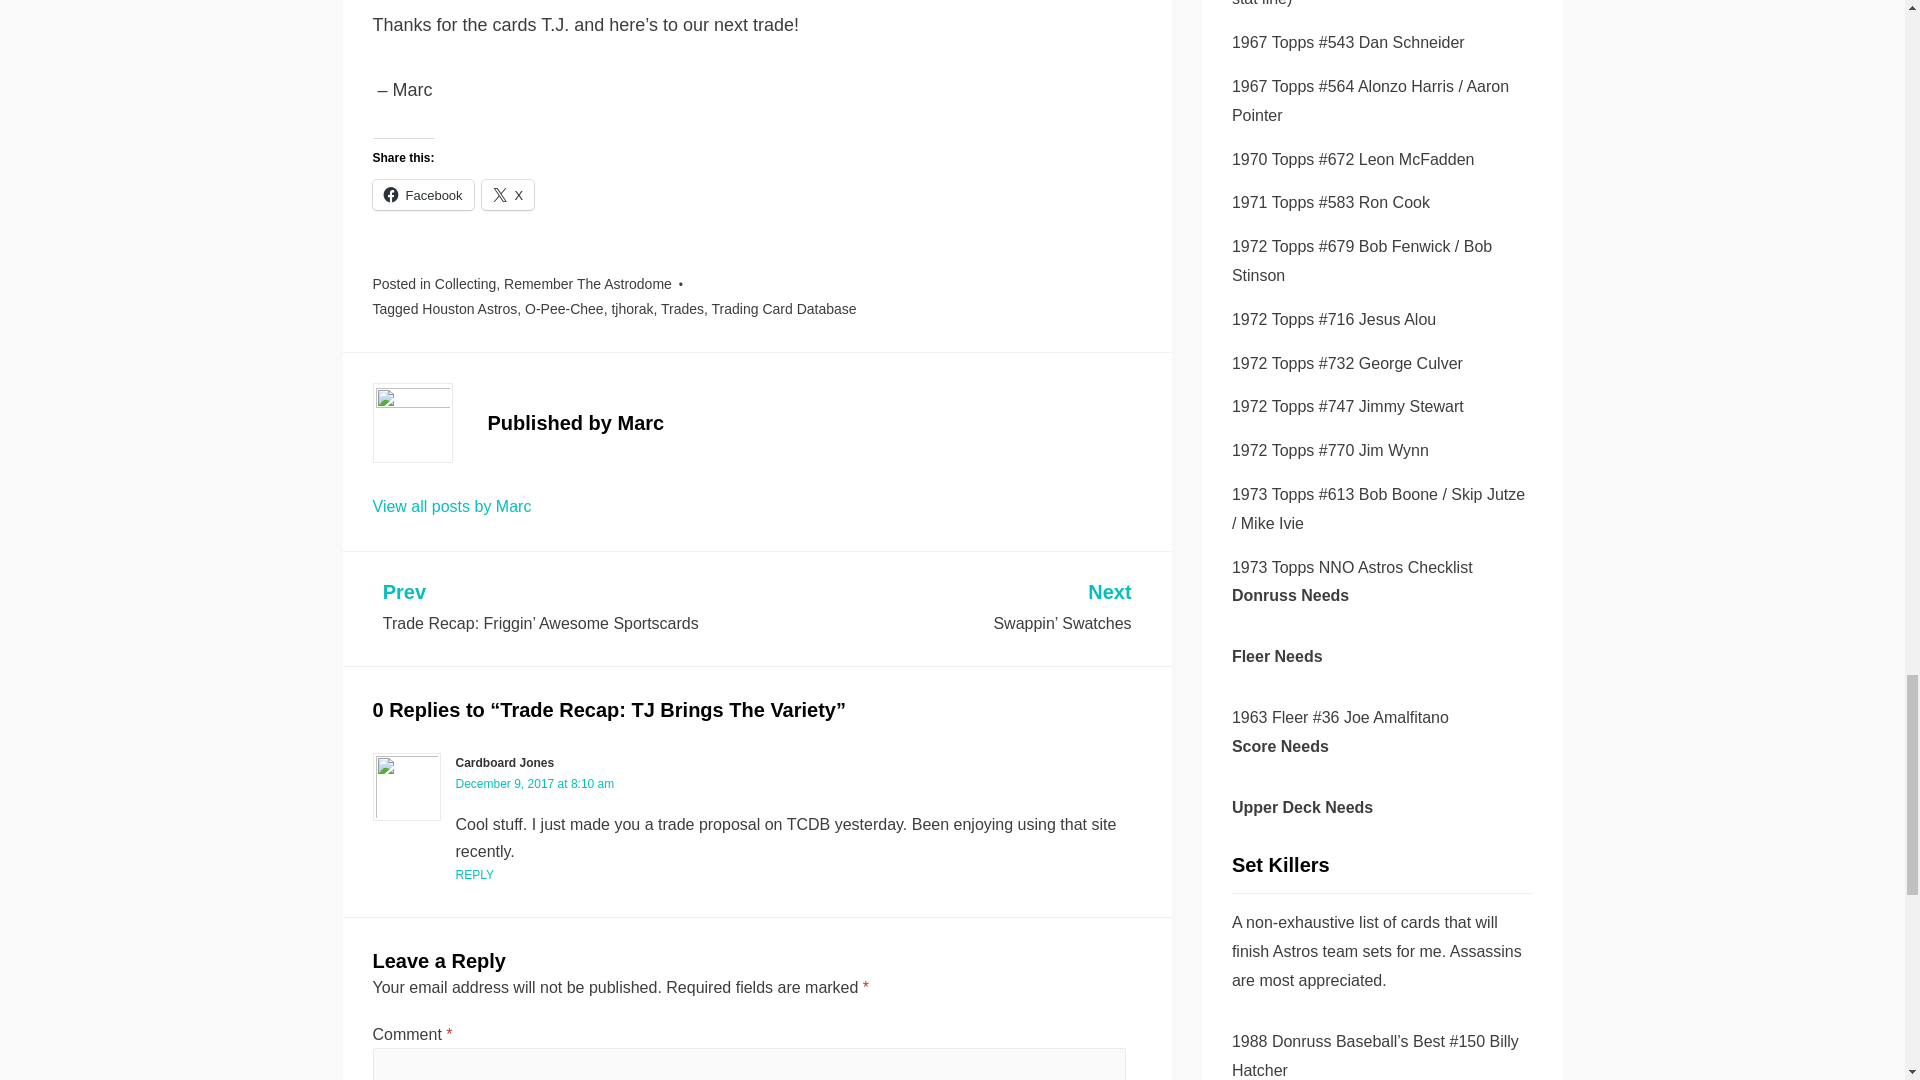  I want to click on REPLY, so click(474, 875).